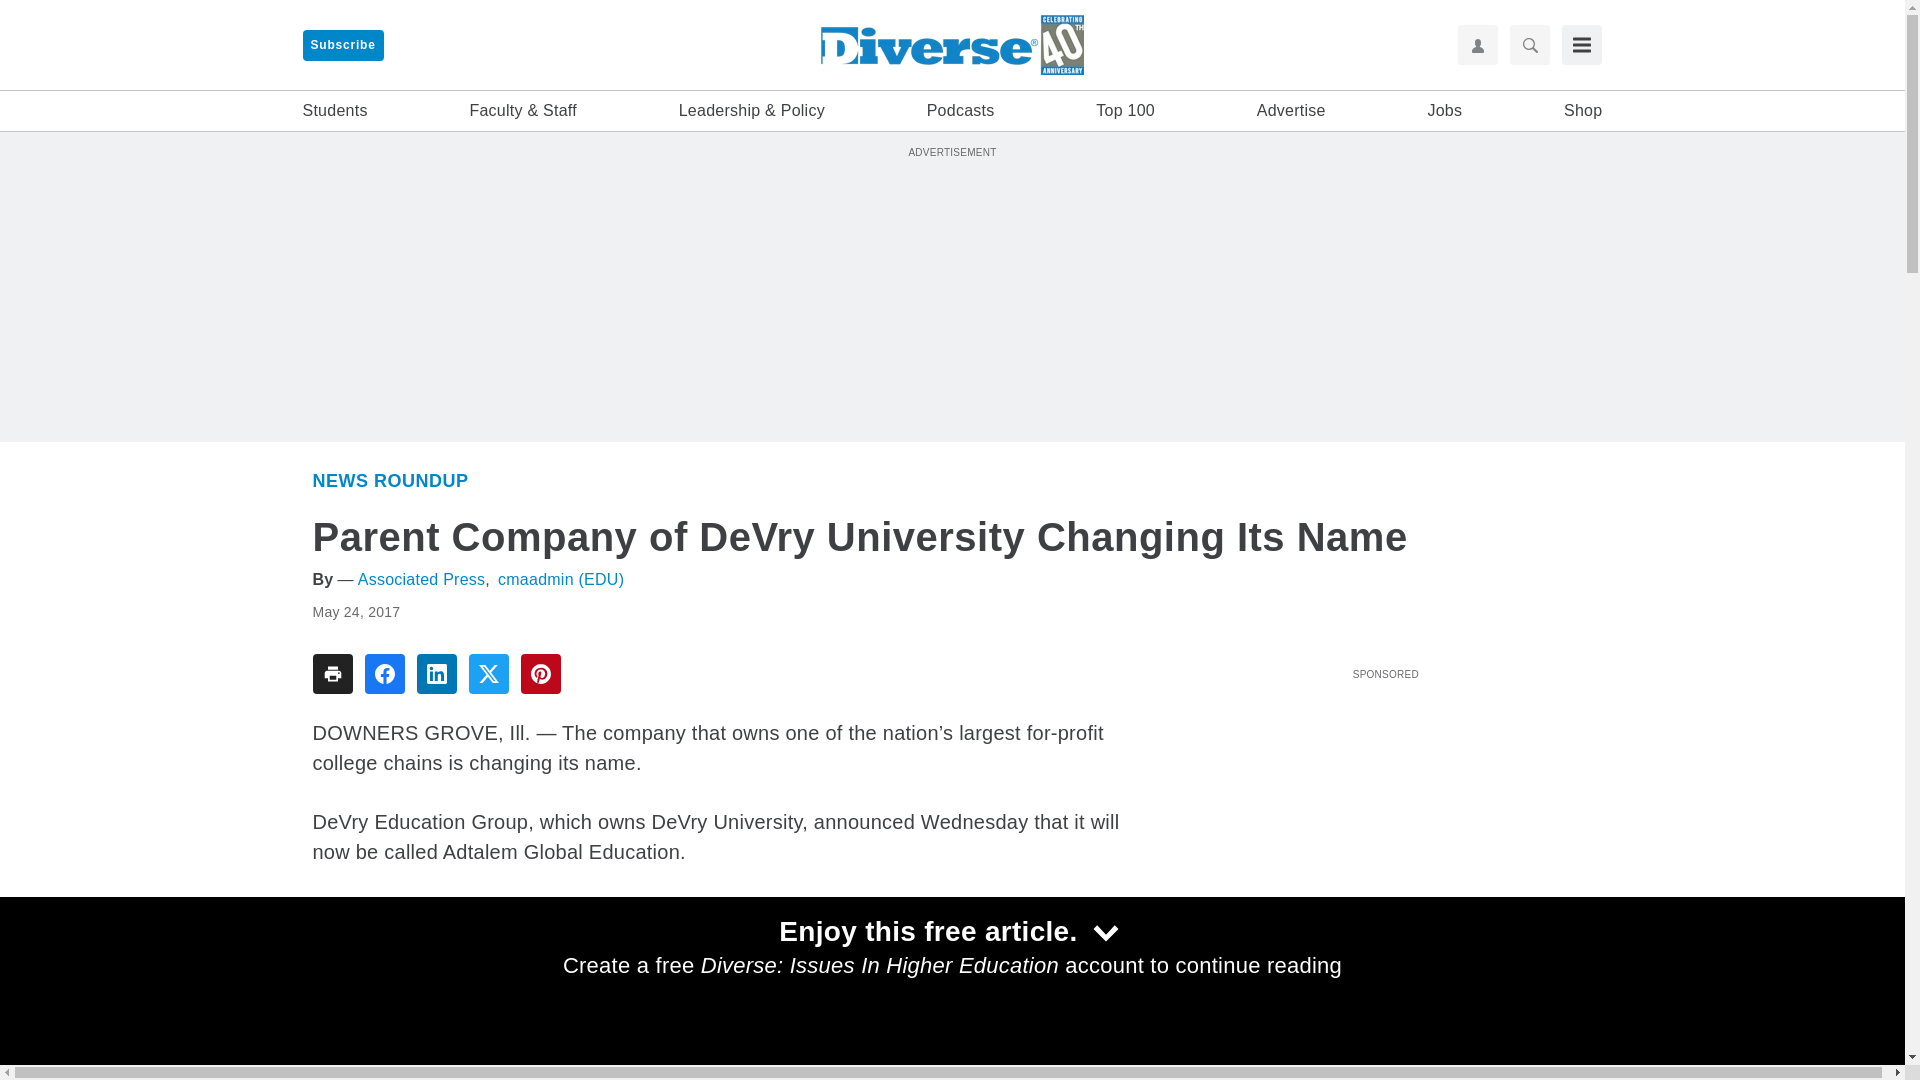  Describe the element at coordinates (331, 674) in the screenshot. I see `Share To print` at that location.